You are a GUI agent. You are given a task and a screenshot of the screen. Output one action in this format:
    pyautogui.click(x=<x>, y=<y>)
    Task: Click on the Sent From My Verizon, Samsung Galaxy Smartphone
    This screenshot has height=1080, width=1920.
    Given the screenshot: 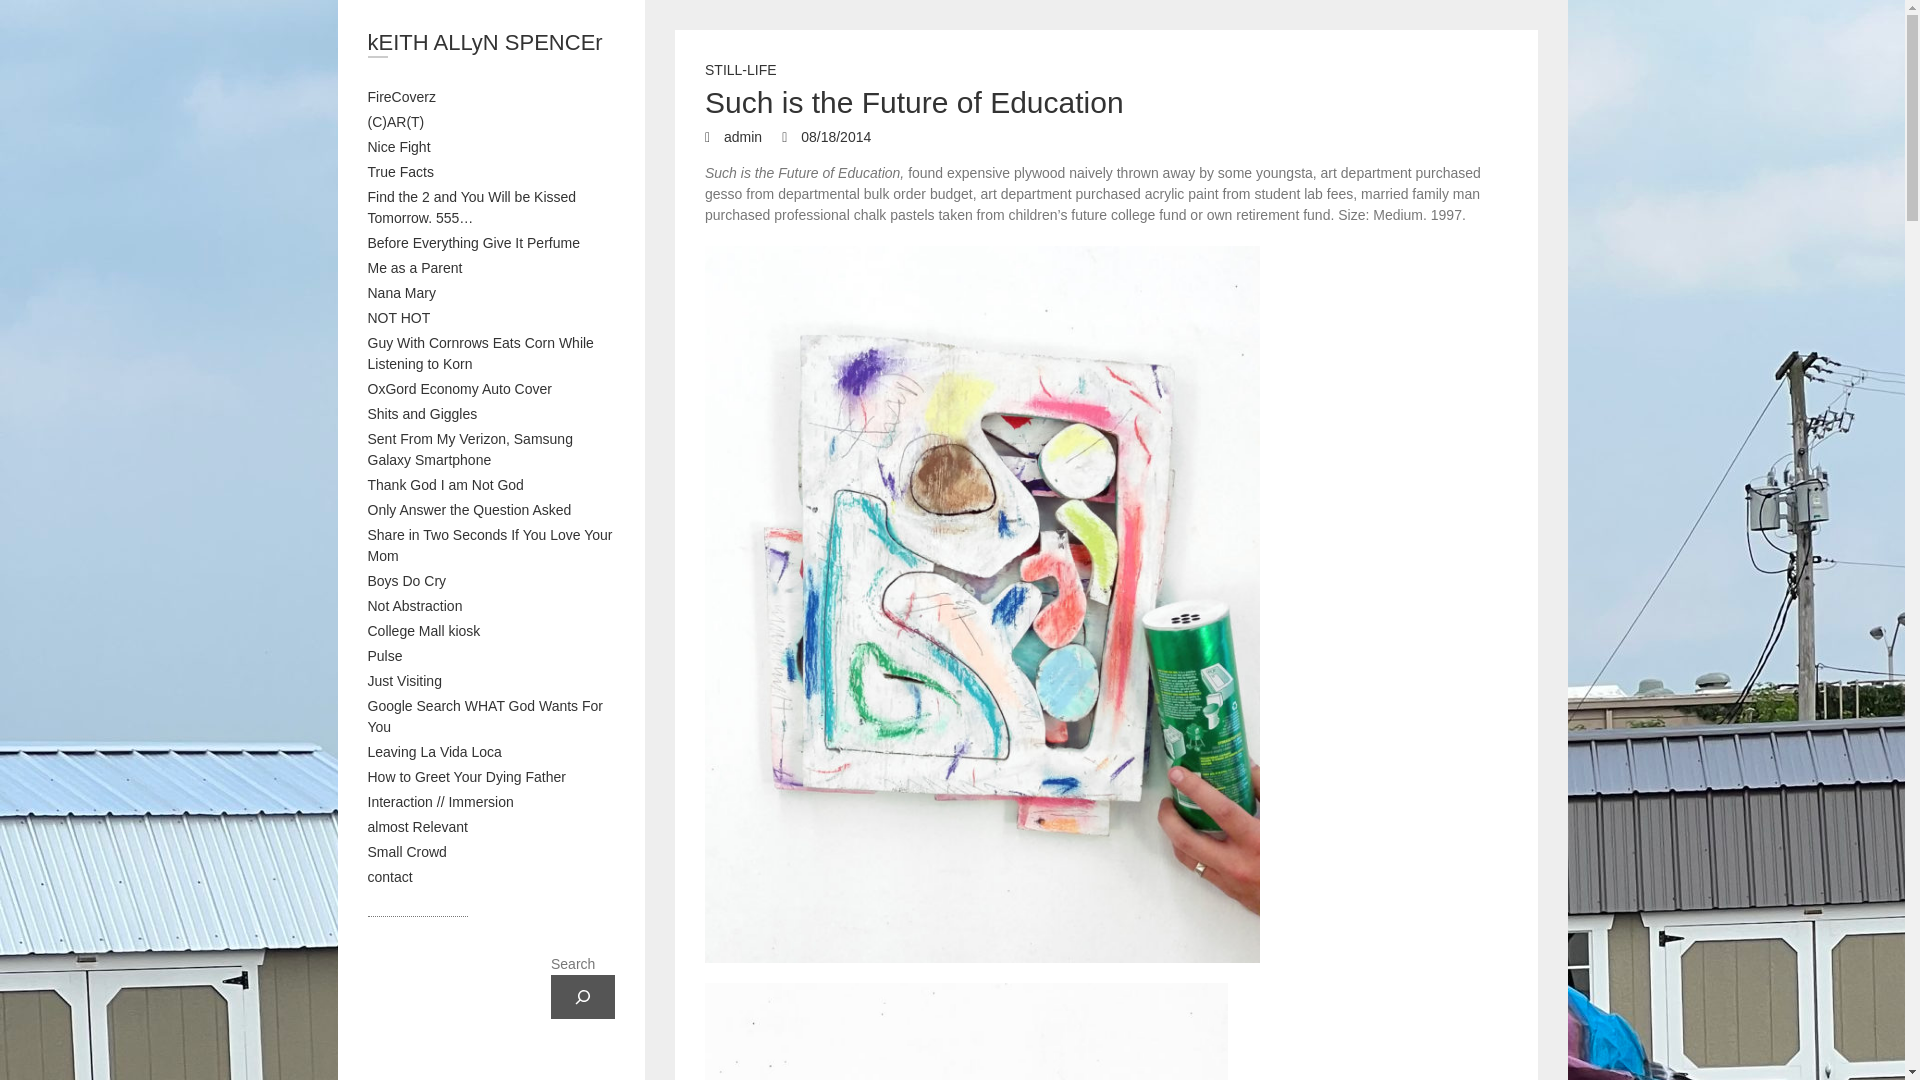 What is the action you would take?
    pyautogui.click(x=470, y=448)
    